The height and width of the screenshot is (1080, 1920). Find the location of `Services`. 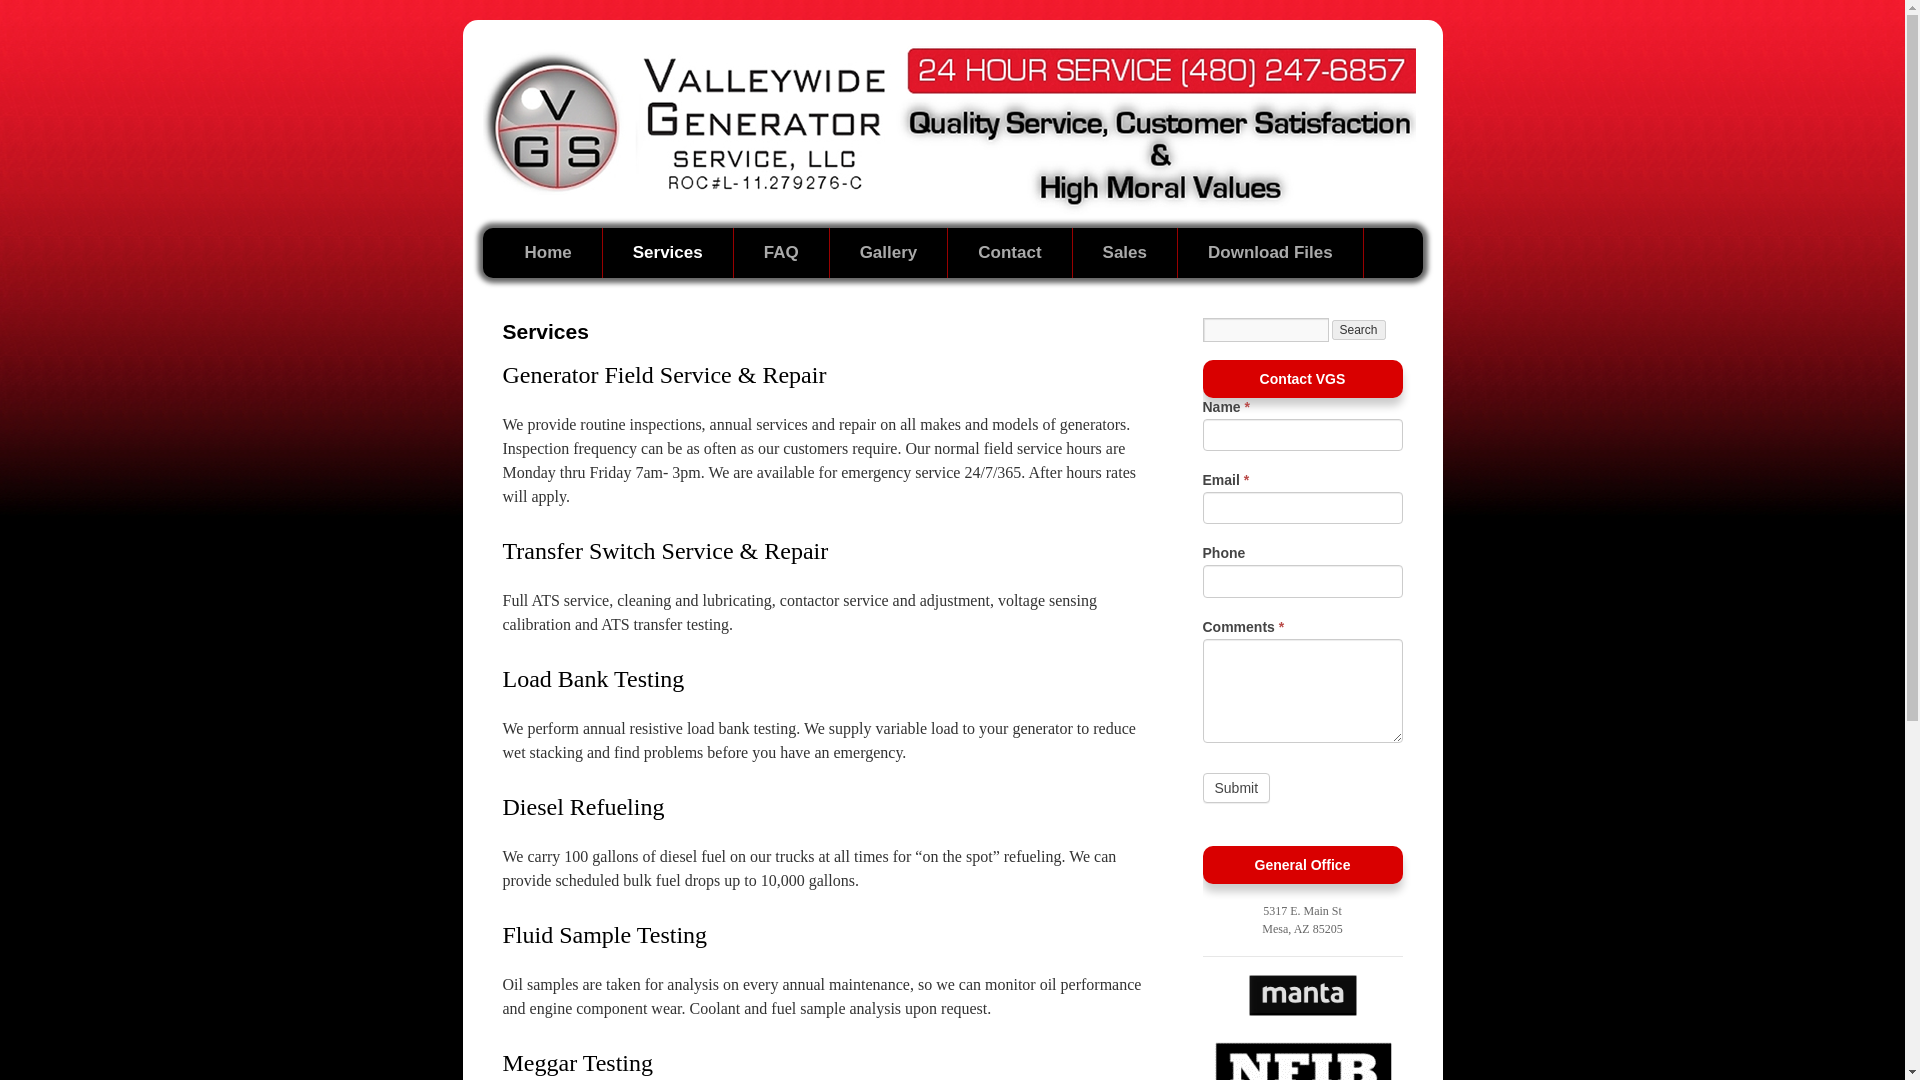

Services is located at coordinates (668, 252).